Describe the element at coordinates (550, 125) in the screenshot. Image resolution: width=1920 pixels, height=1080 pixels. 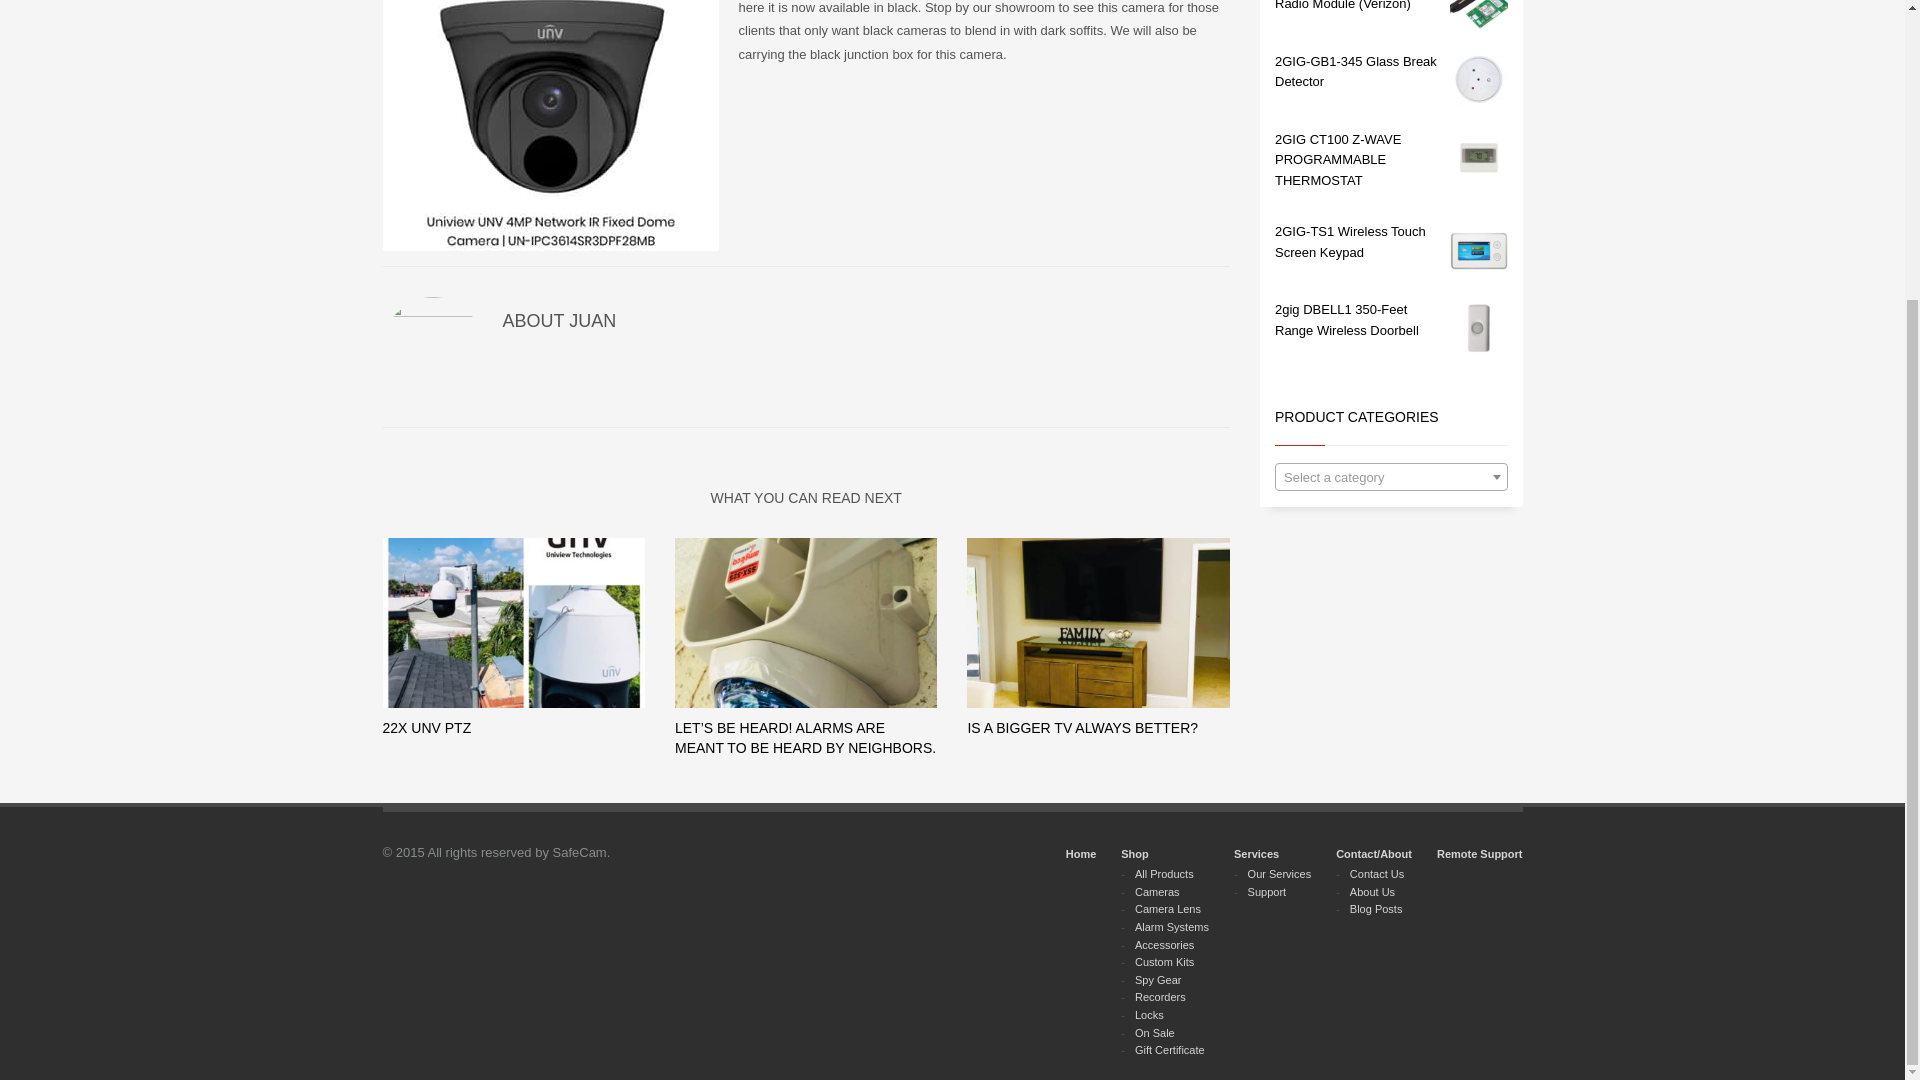
I see `fullsizerender-compressed.jpg` at that location.